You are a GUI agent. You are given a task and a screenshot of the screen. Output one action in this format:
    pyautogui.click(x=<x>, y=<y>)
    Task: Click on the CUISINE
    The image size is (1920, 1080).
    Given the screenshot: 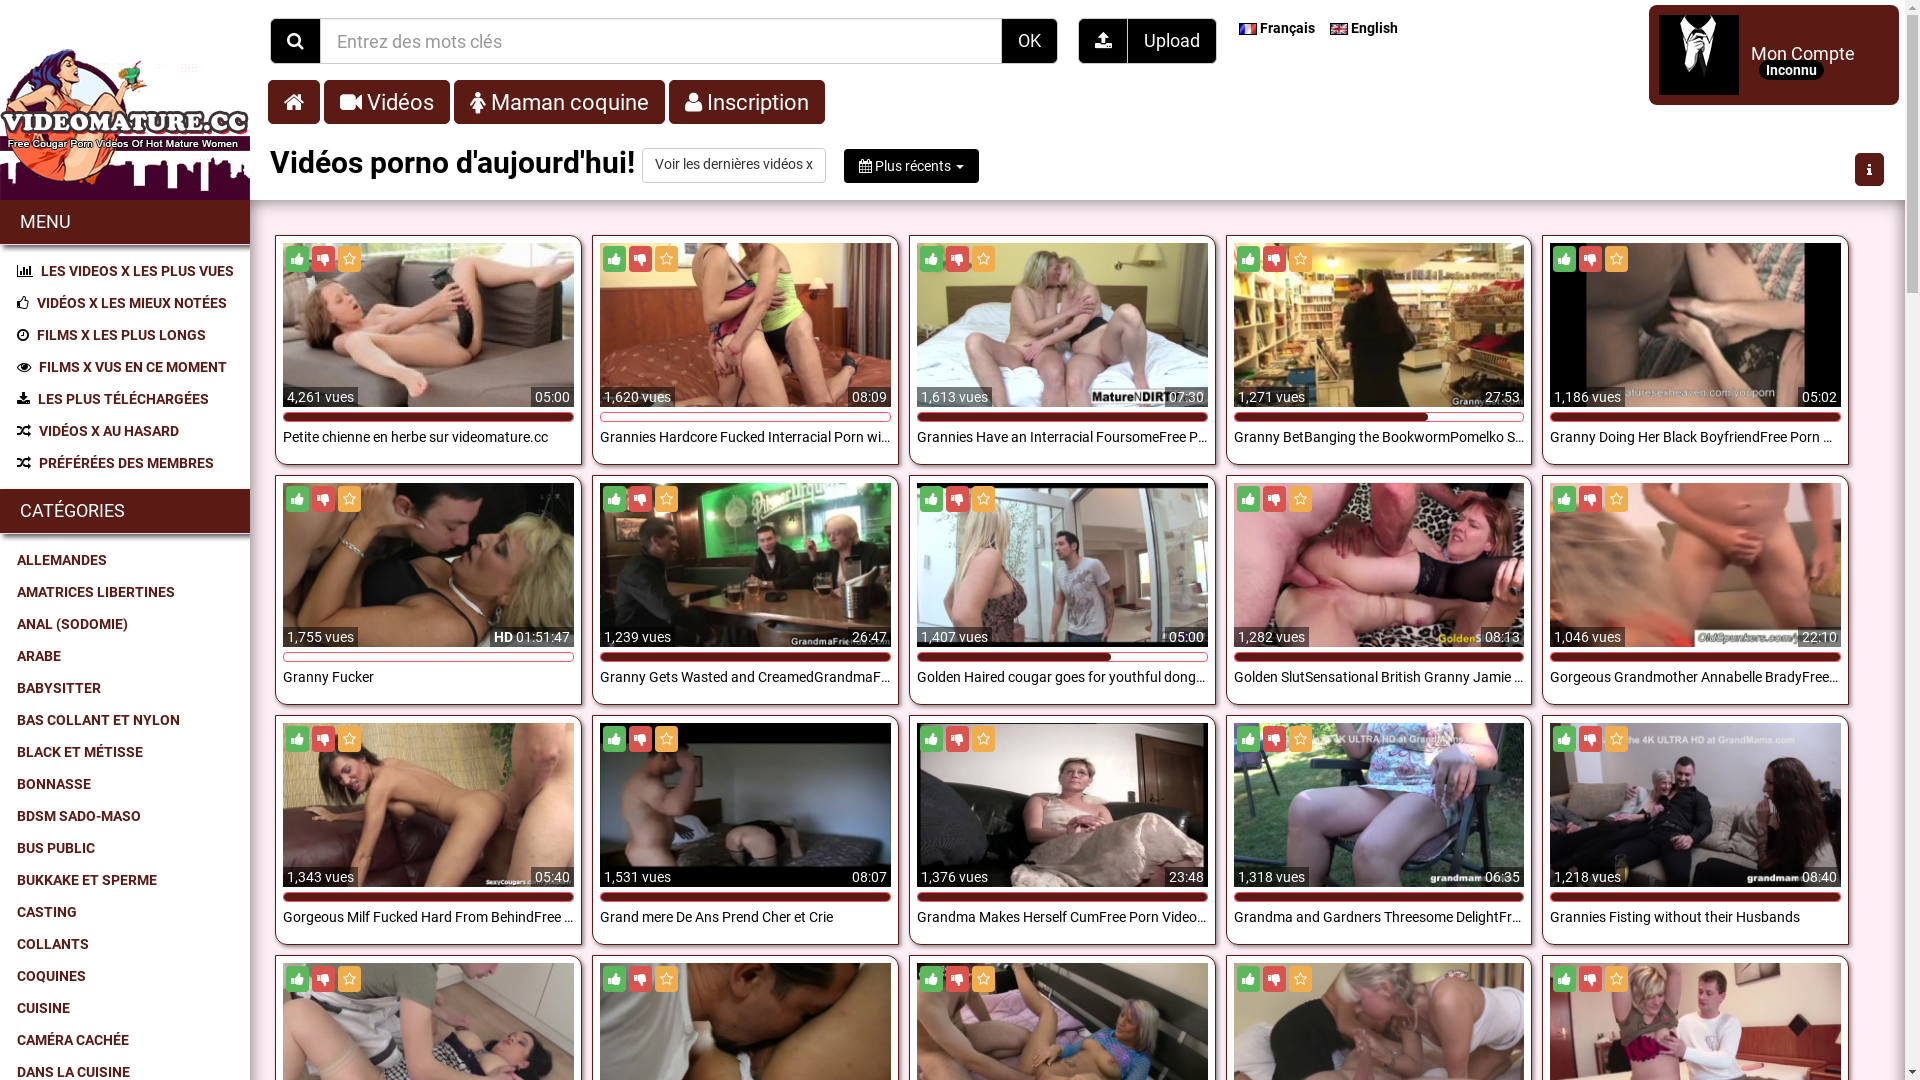 What is the action you would take?
    pyautogui.click(x=126, y=1008)
    